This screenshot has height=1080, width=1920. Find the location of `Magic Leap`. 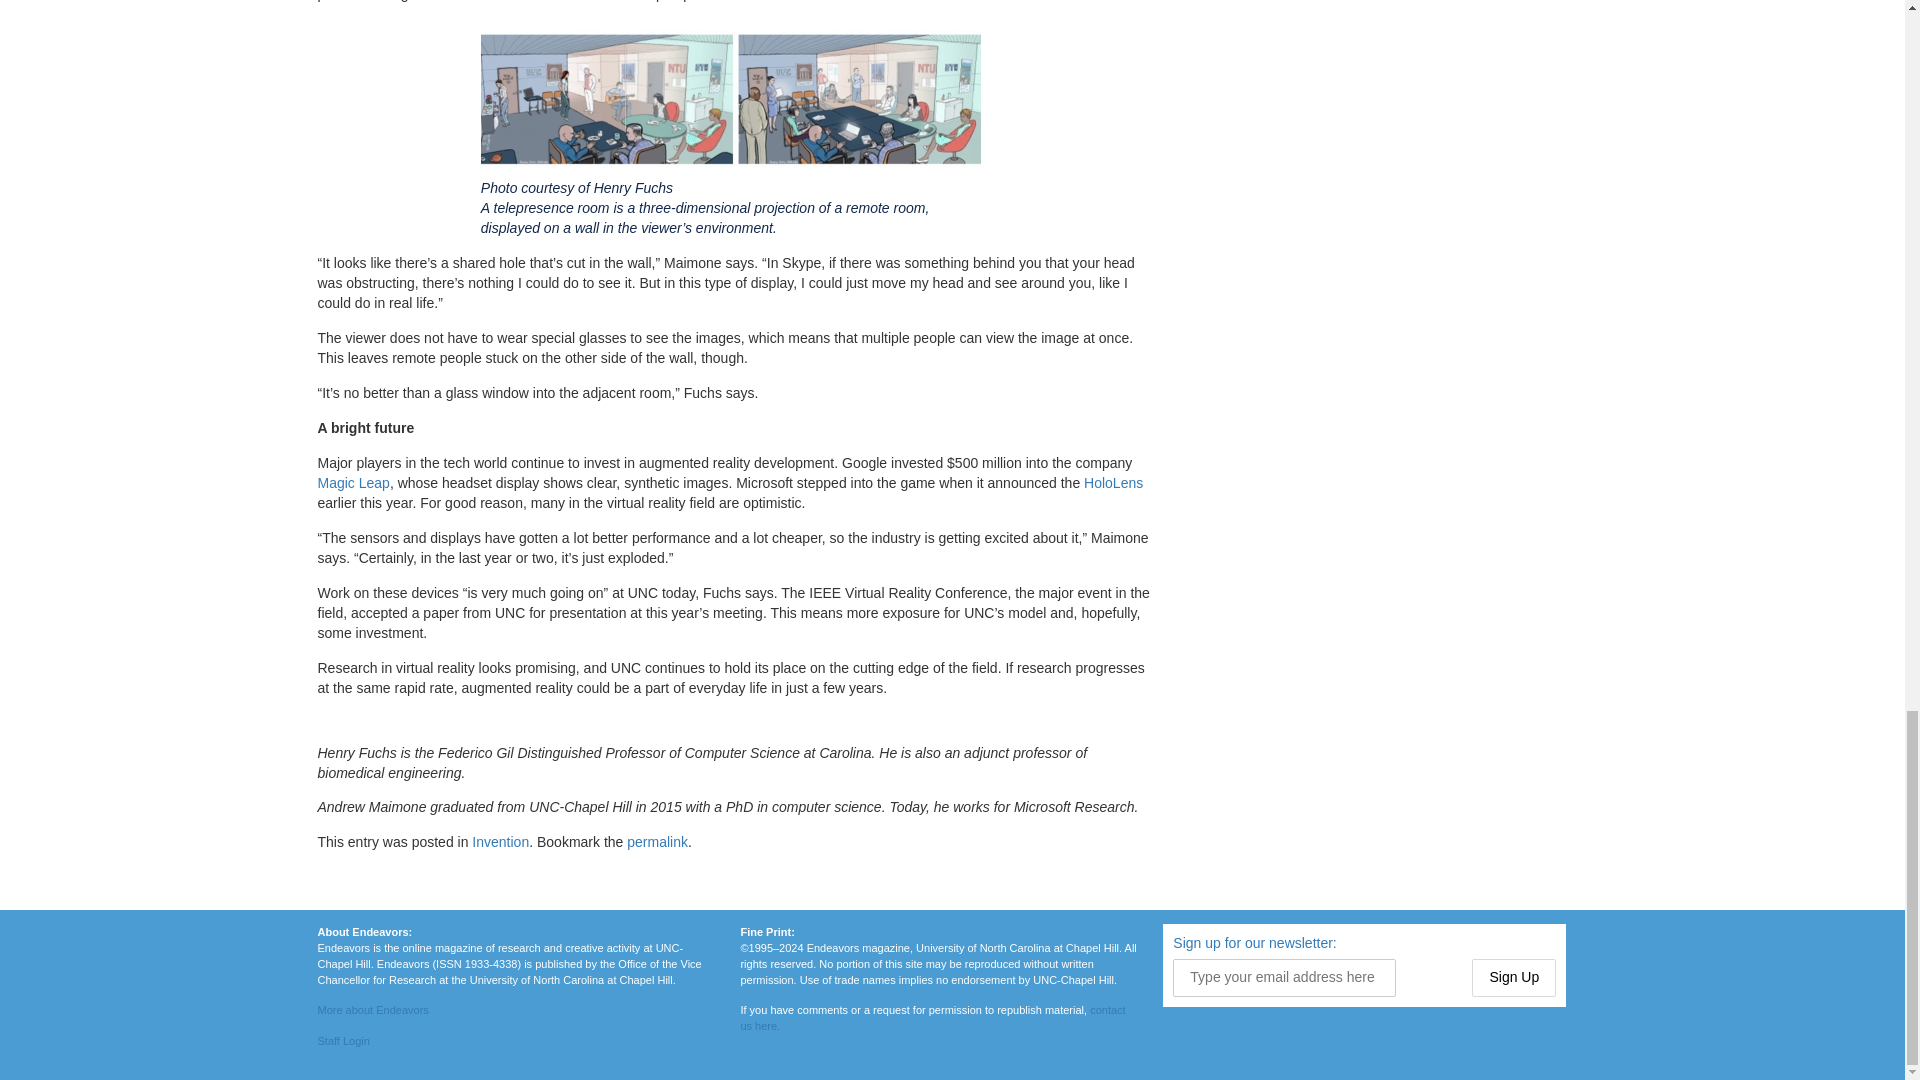

Magic Leap is located at coordinates (354, 483).